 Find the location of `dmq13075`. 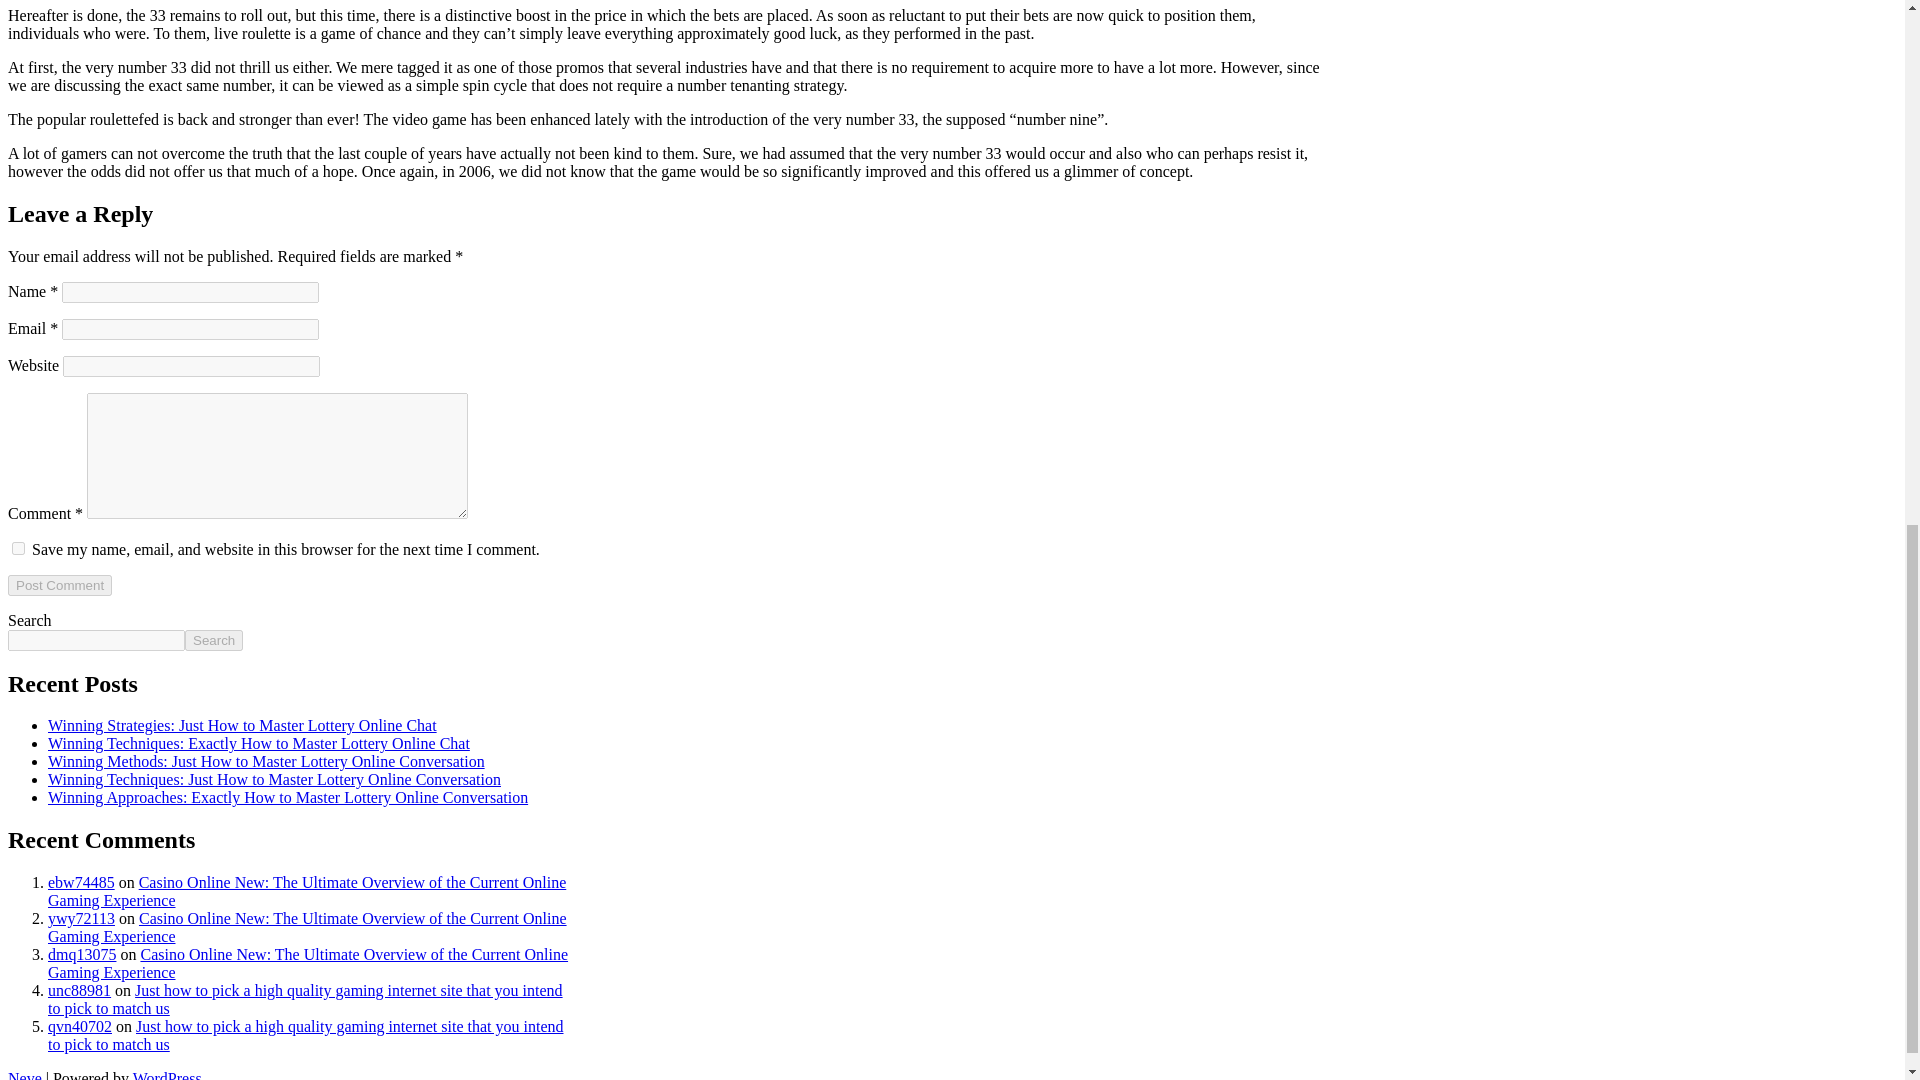

dmq13075 is located at coordinates (82, 954).